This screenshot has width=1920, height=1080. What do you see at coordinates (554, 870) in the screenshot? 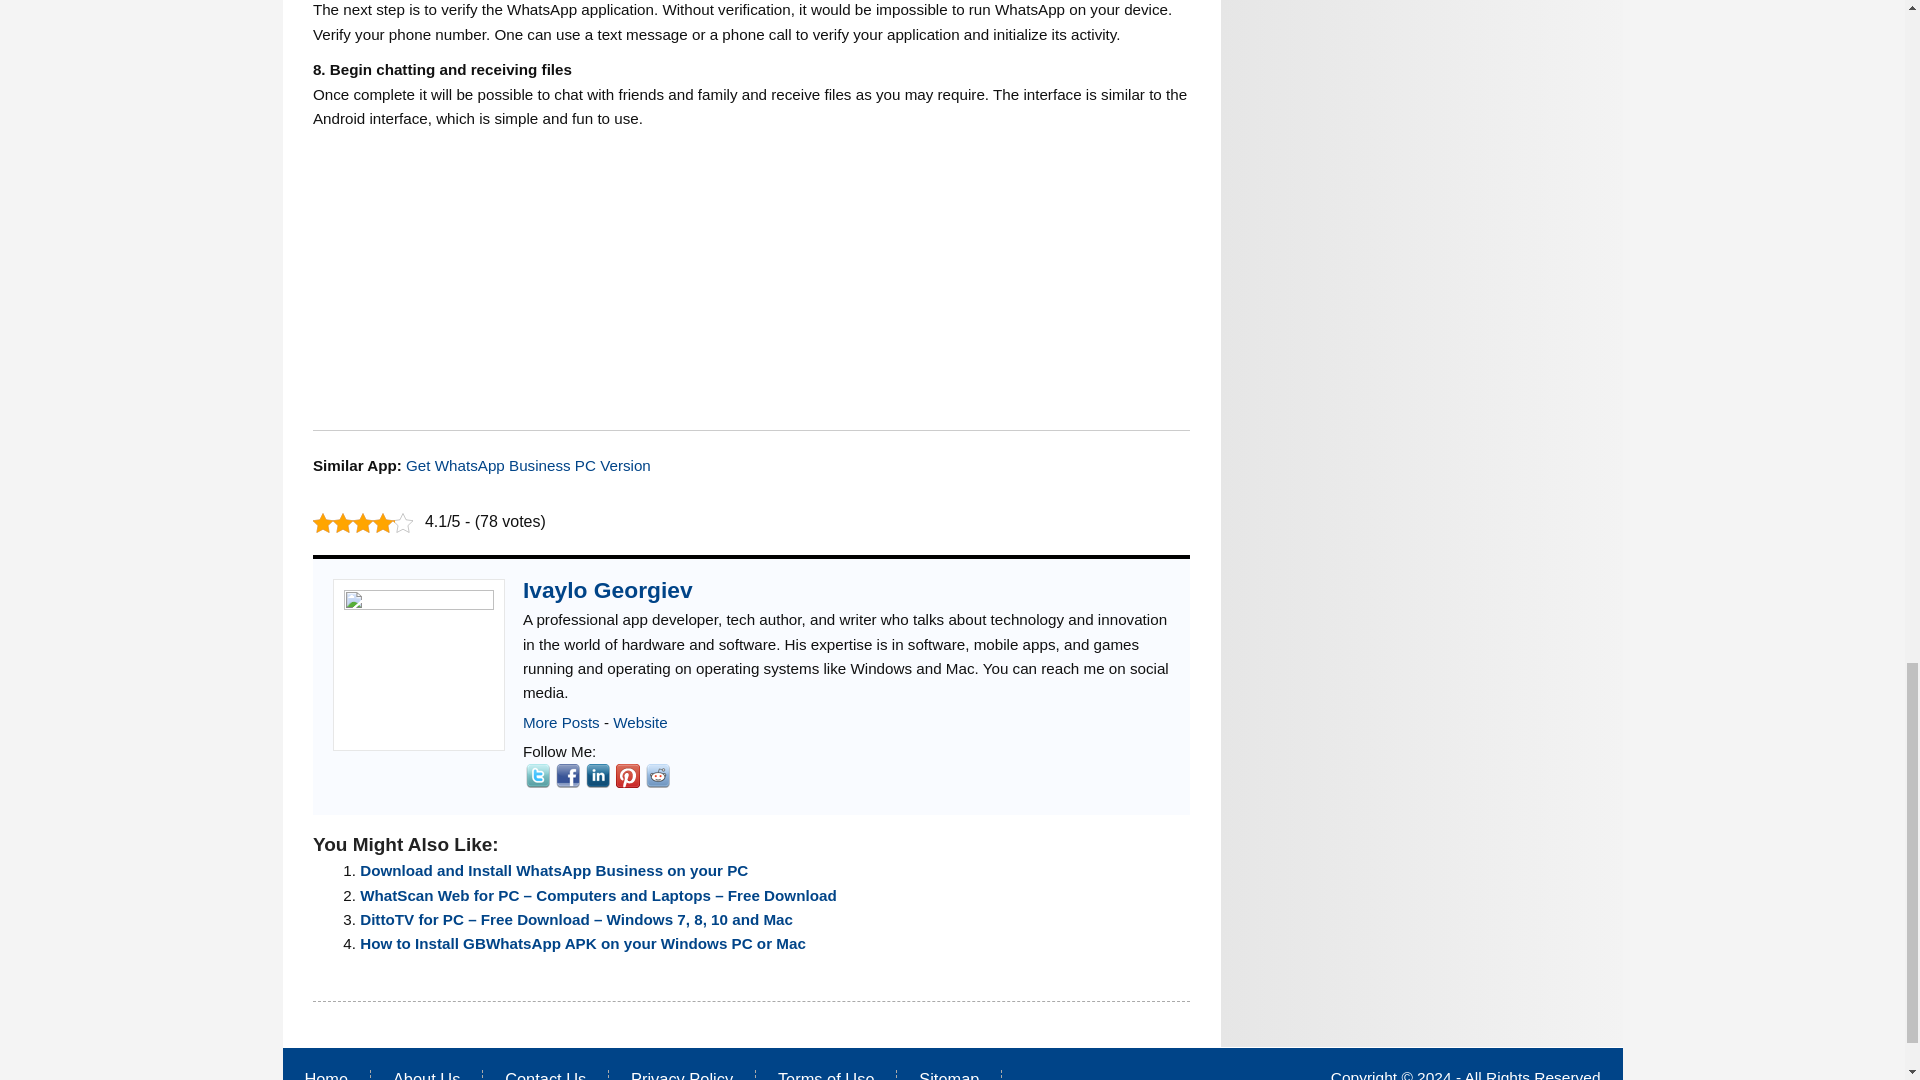
I see `Download and Install WhatsApp Business on your PC` at bounding box center [554, 870].